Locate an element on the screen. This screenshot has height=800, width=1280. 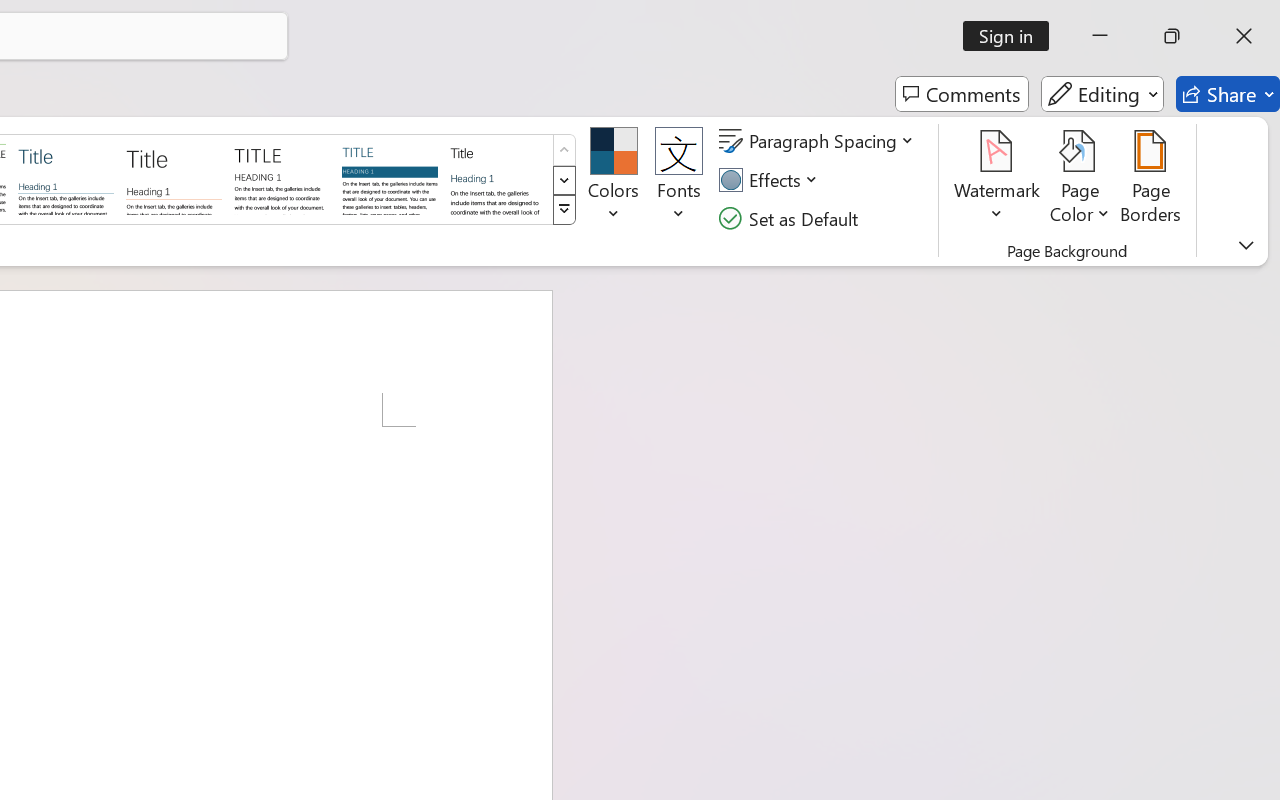
Editing is located at coordinates (1102, 94).